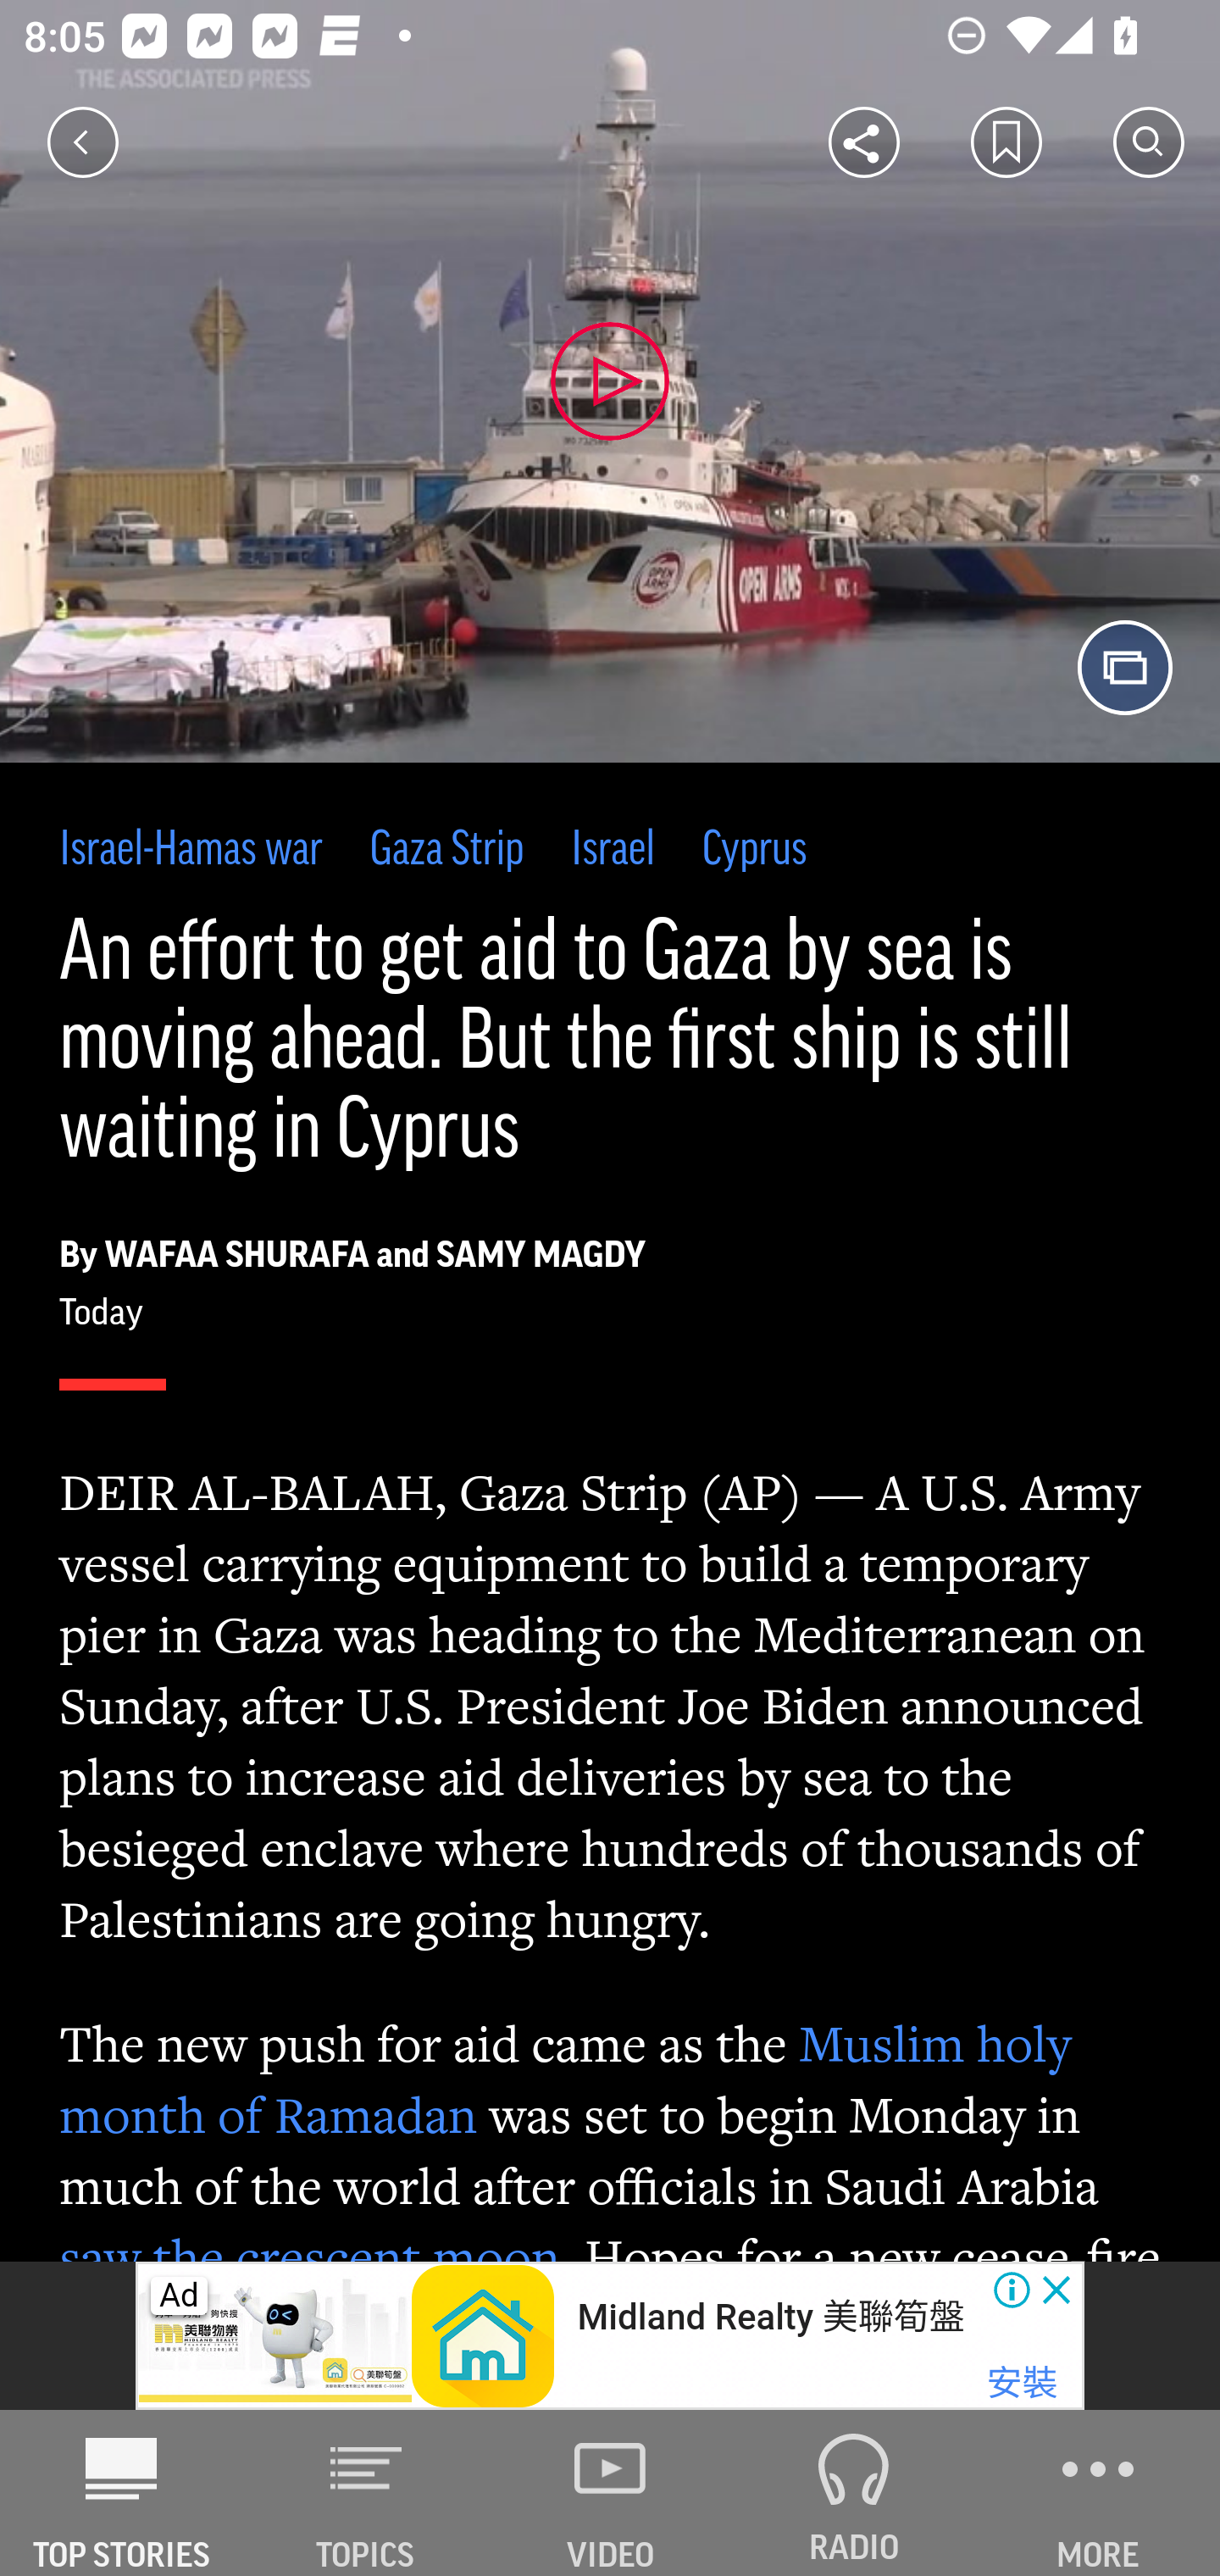 Image resolution: width=1220 pixels, height=2576 pixels. I want to click on Muslim holy month of Ramadan, so click(566, 2079).